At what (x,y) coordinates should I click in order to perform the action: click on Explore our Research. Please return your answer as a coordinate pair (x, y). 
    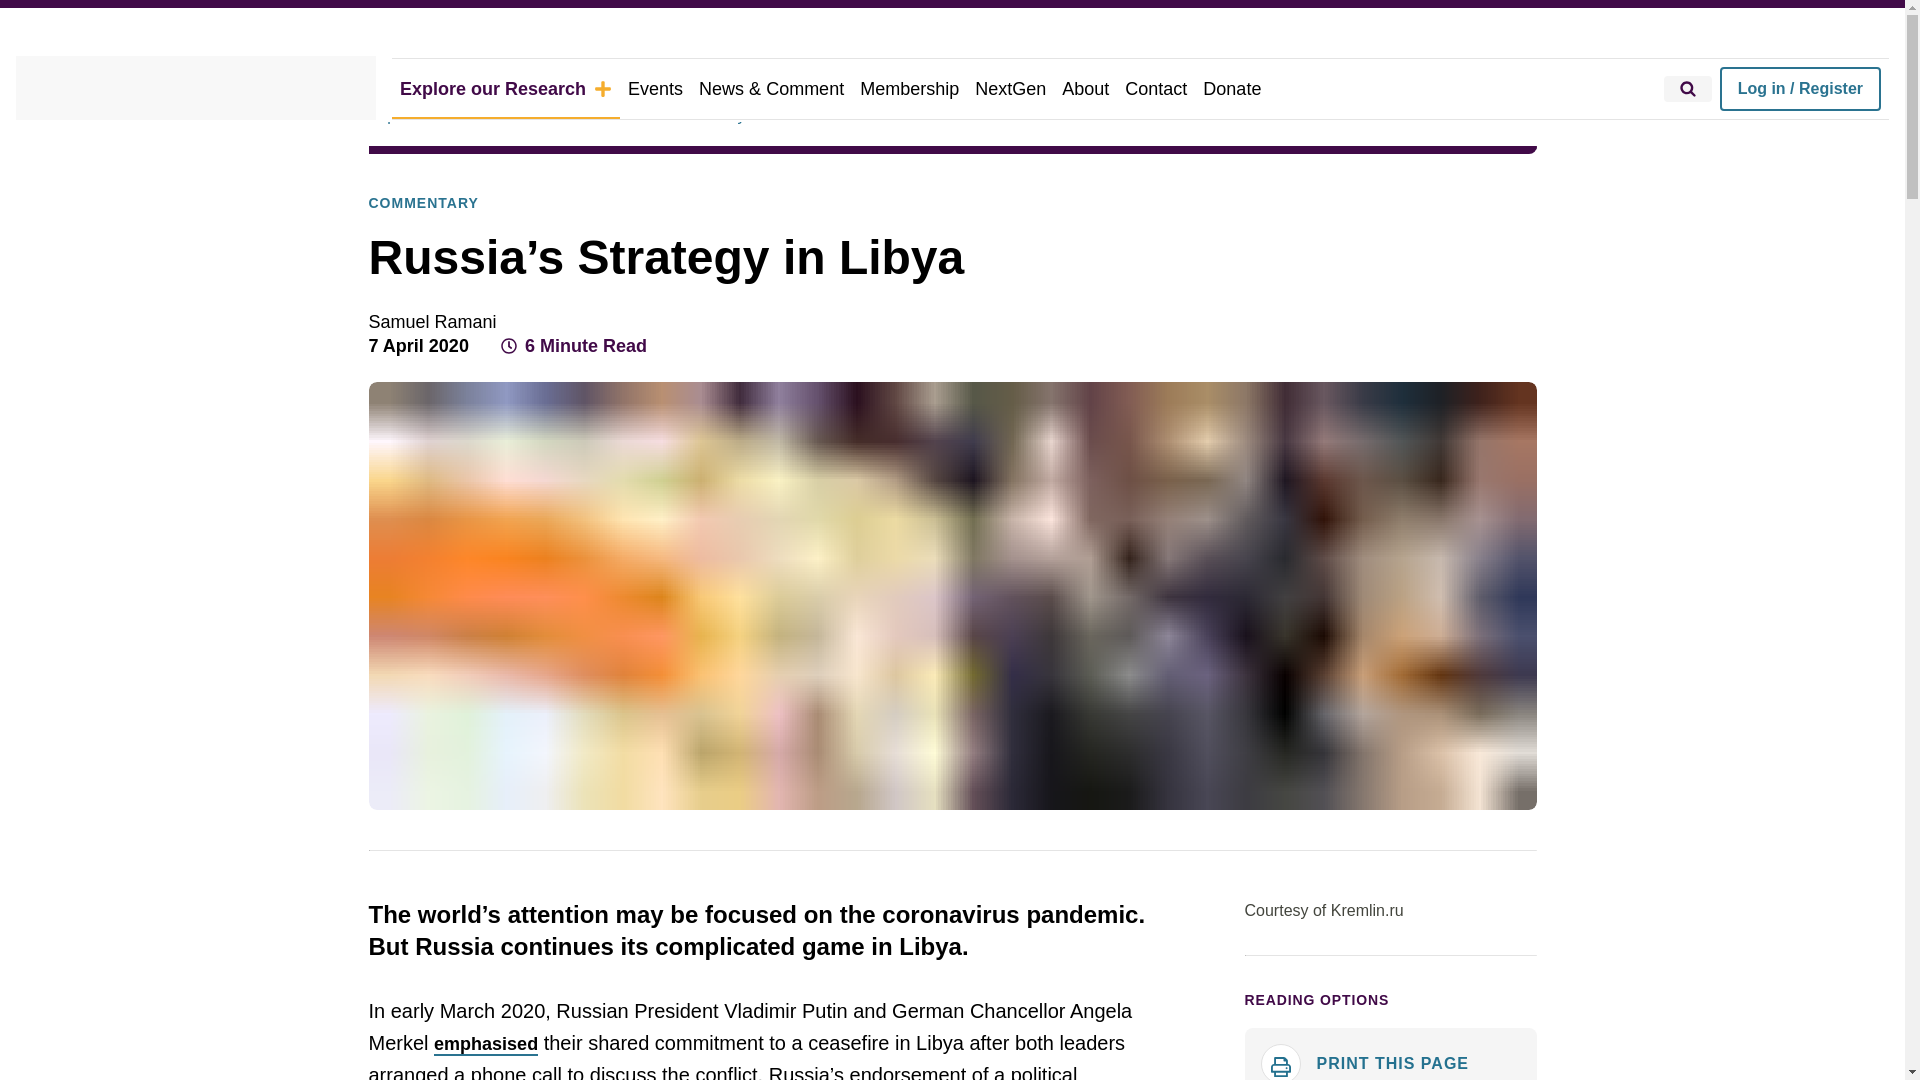
    Looking at the image, I should click on (506, 88).